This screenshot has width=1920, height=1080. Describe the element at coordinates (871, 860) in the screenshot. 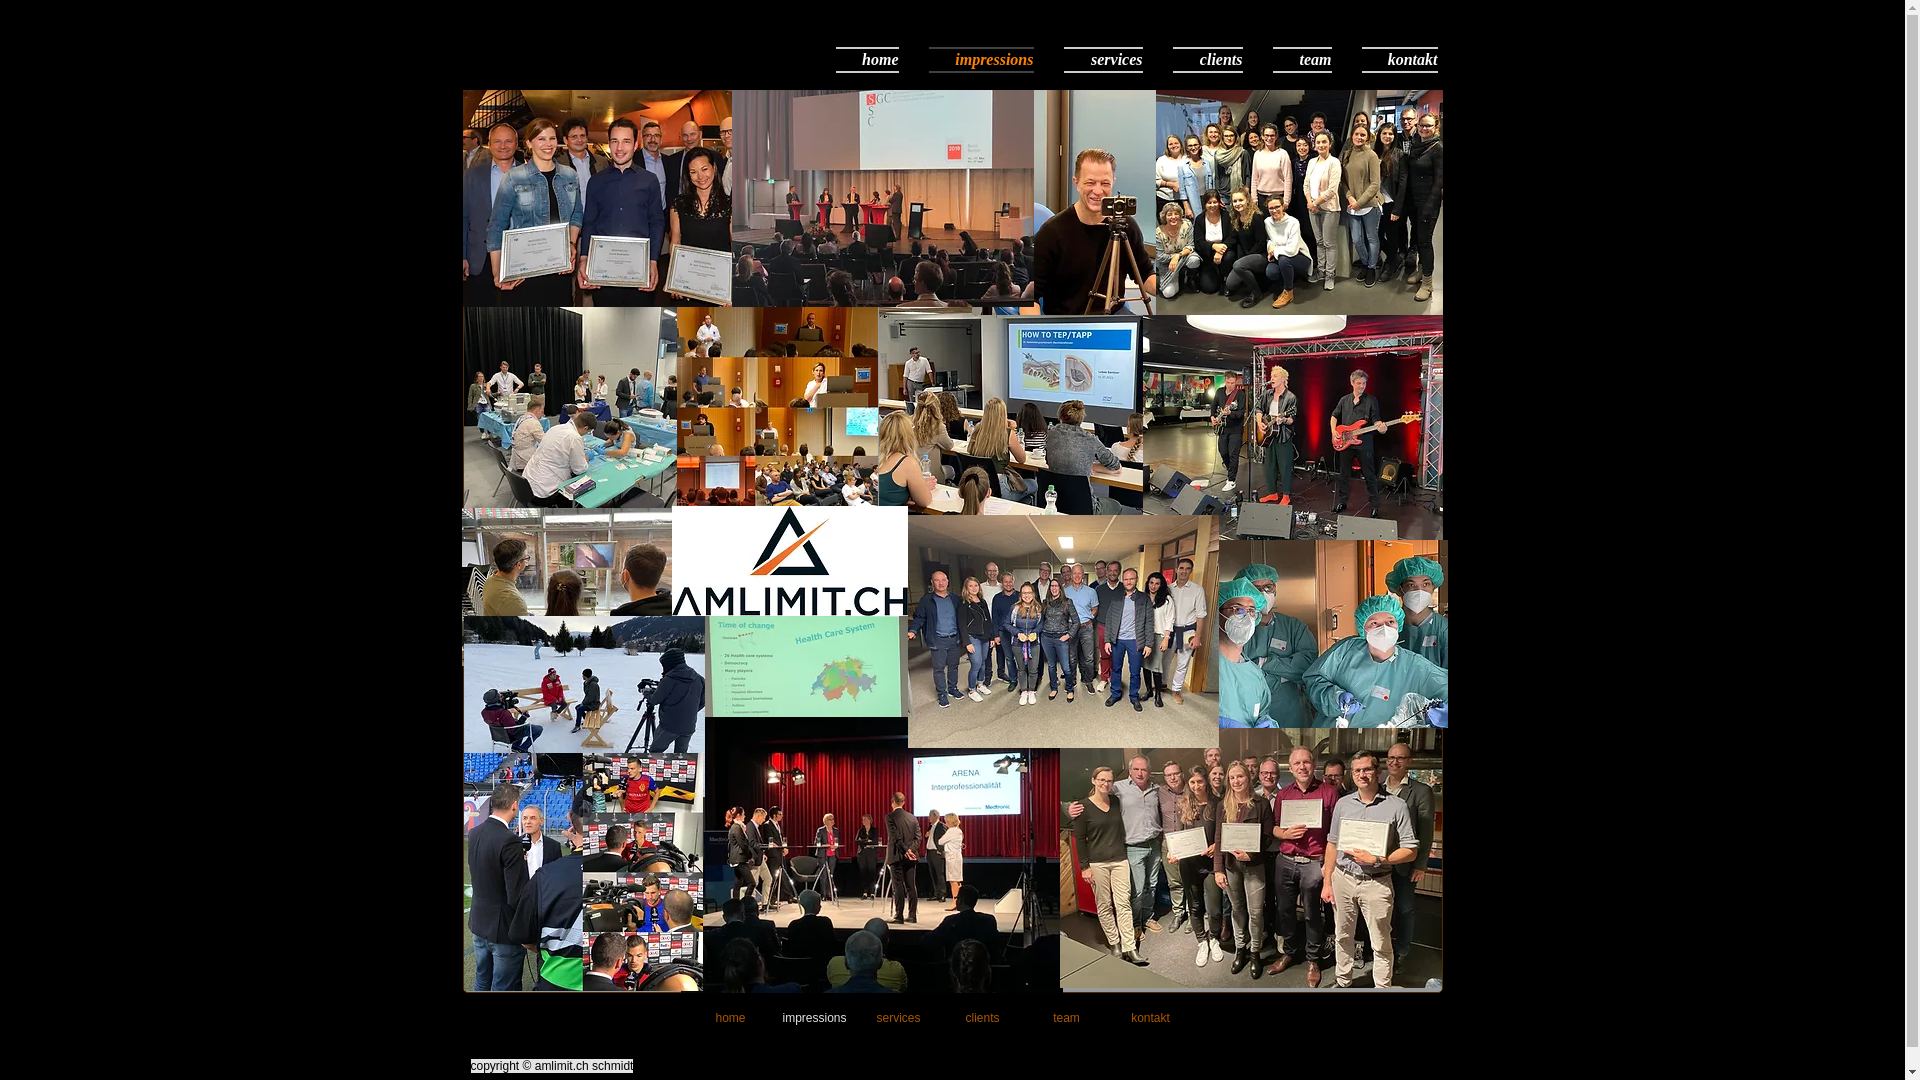

I see `IMG_0593.jpeg` at that location.